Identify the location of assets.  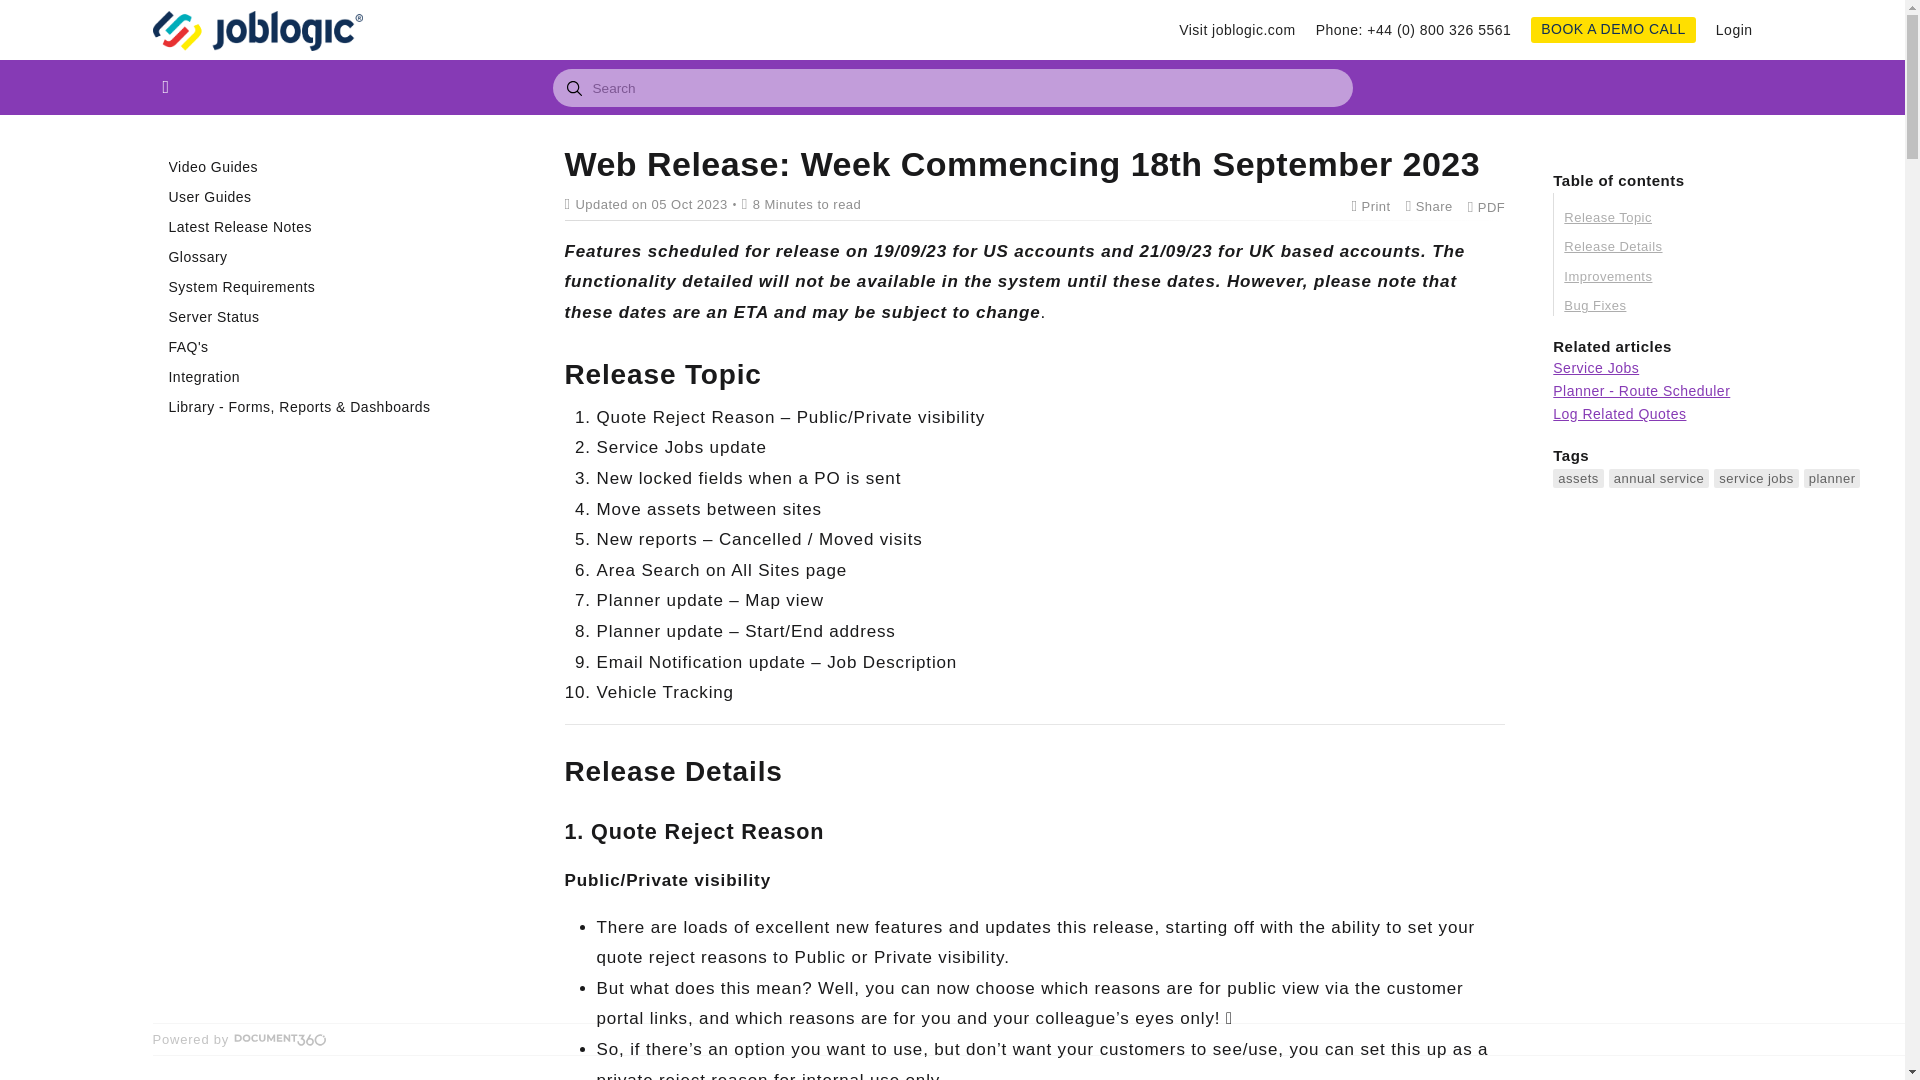
(1578, 477).